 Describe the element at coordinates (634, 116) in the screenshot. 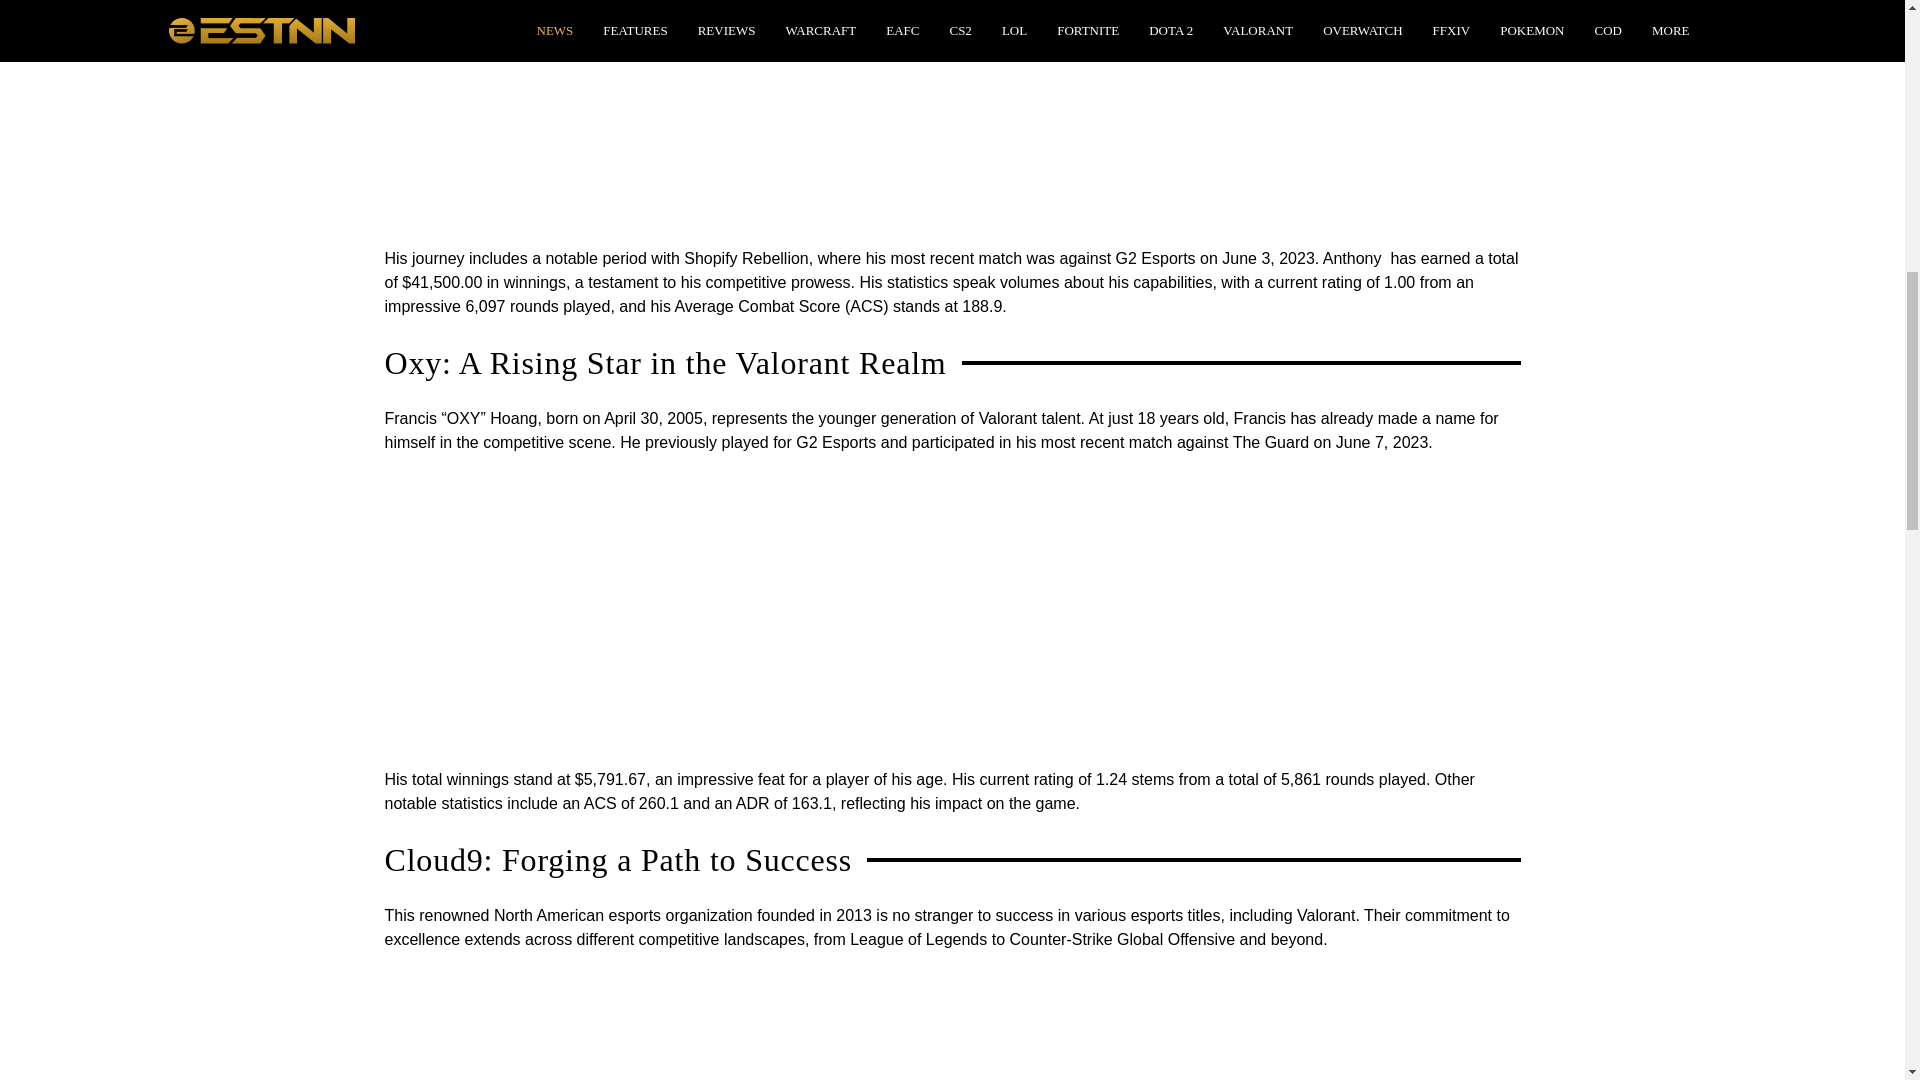

I see `V1 VANITY HIGHLIGHTS IN VCT MASTERS ICELAND` at that location.